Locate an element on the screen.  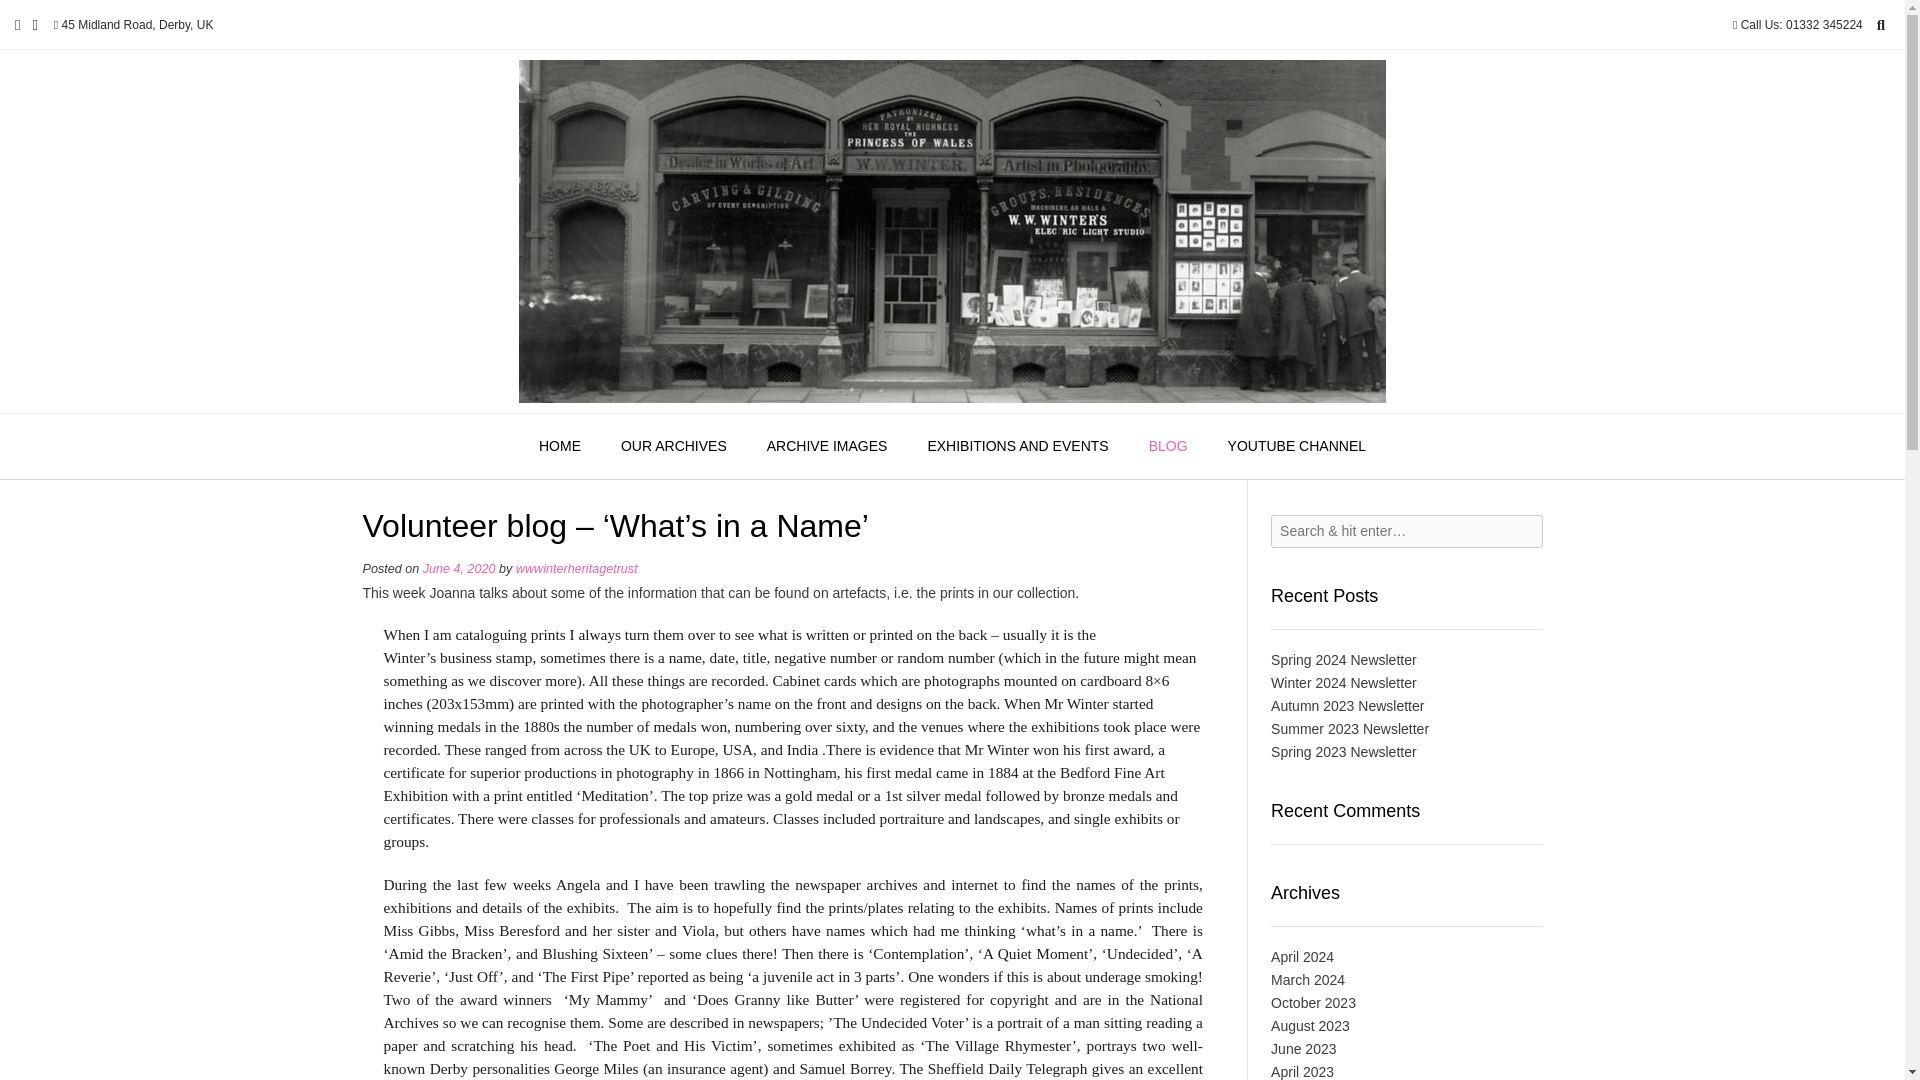
April 2024 is located at coordinates (1302, 957).